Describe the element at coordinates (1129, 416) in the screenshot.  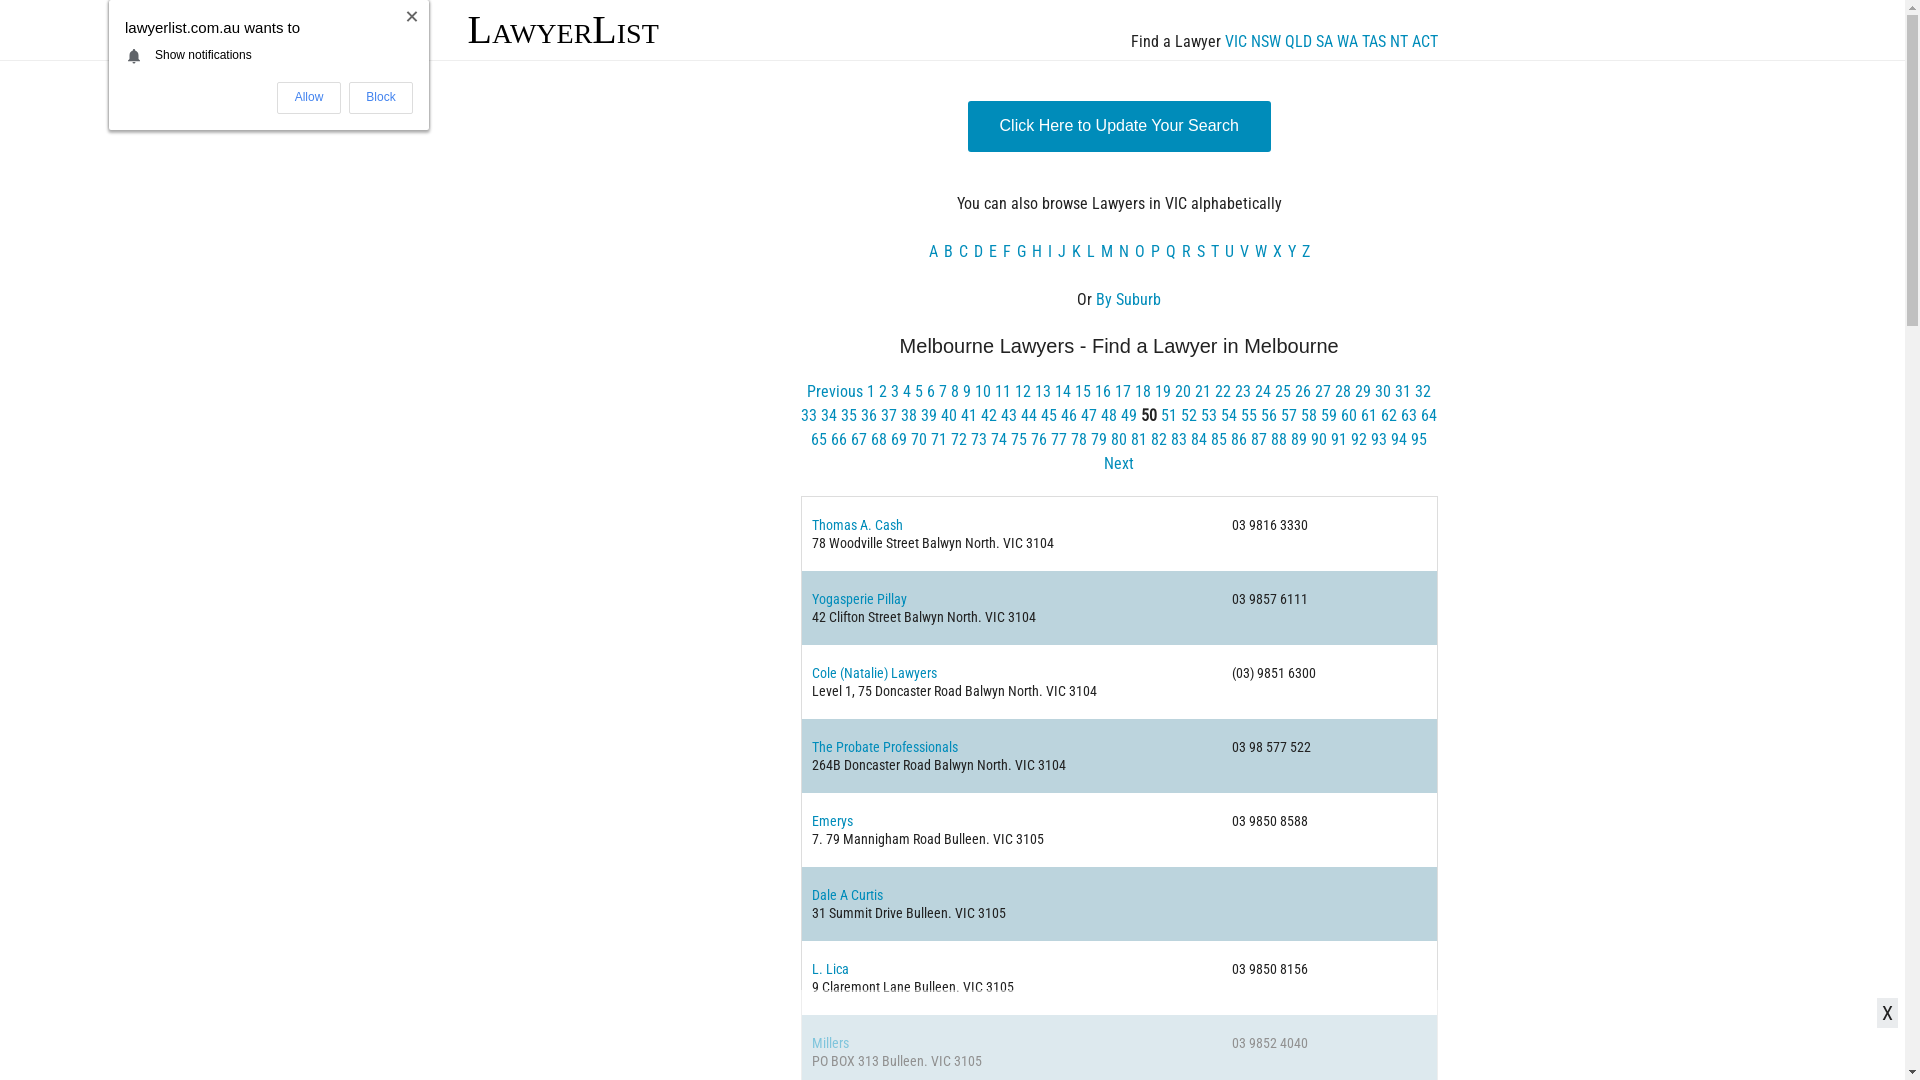
I see `49` at that location.